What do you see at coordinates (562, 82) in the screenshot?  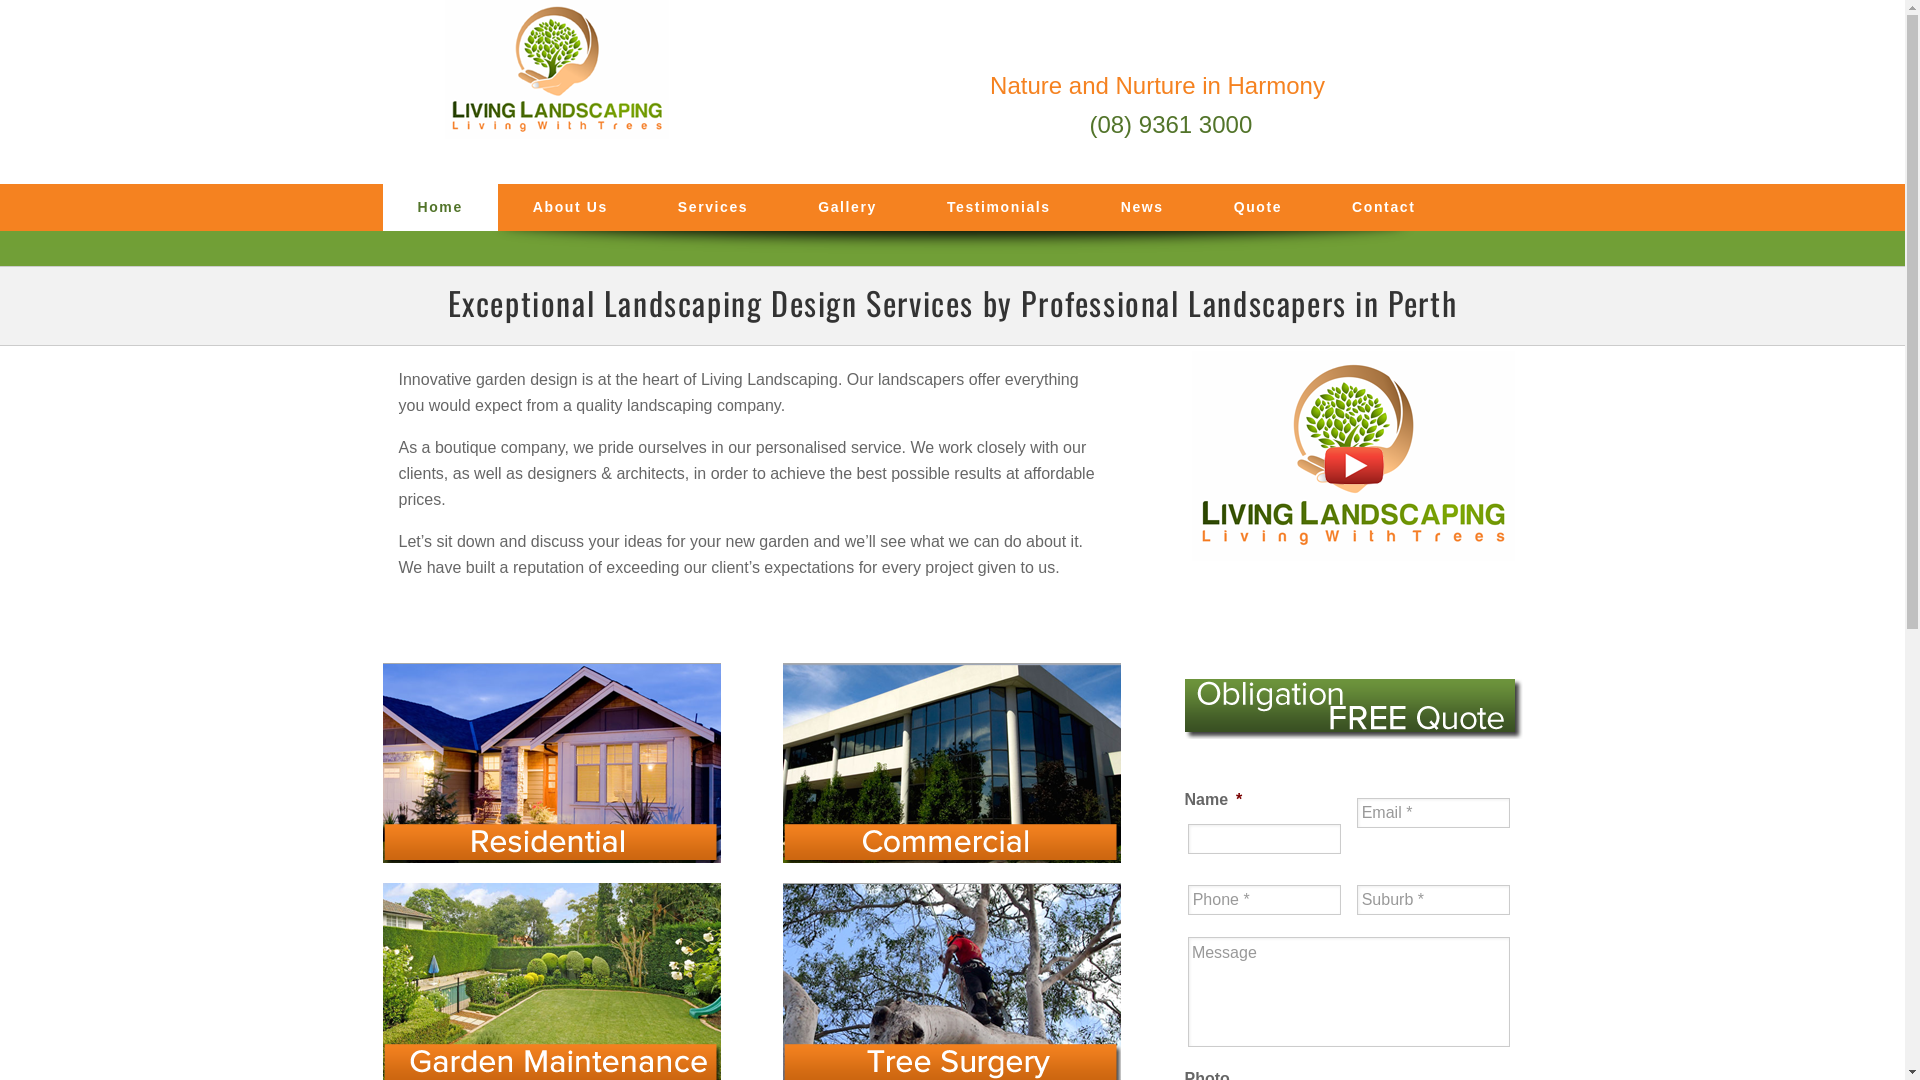 I see `Living Landscaping` at bounding box center [562, 82].